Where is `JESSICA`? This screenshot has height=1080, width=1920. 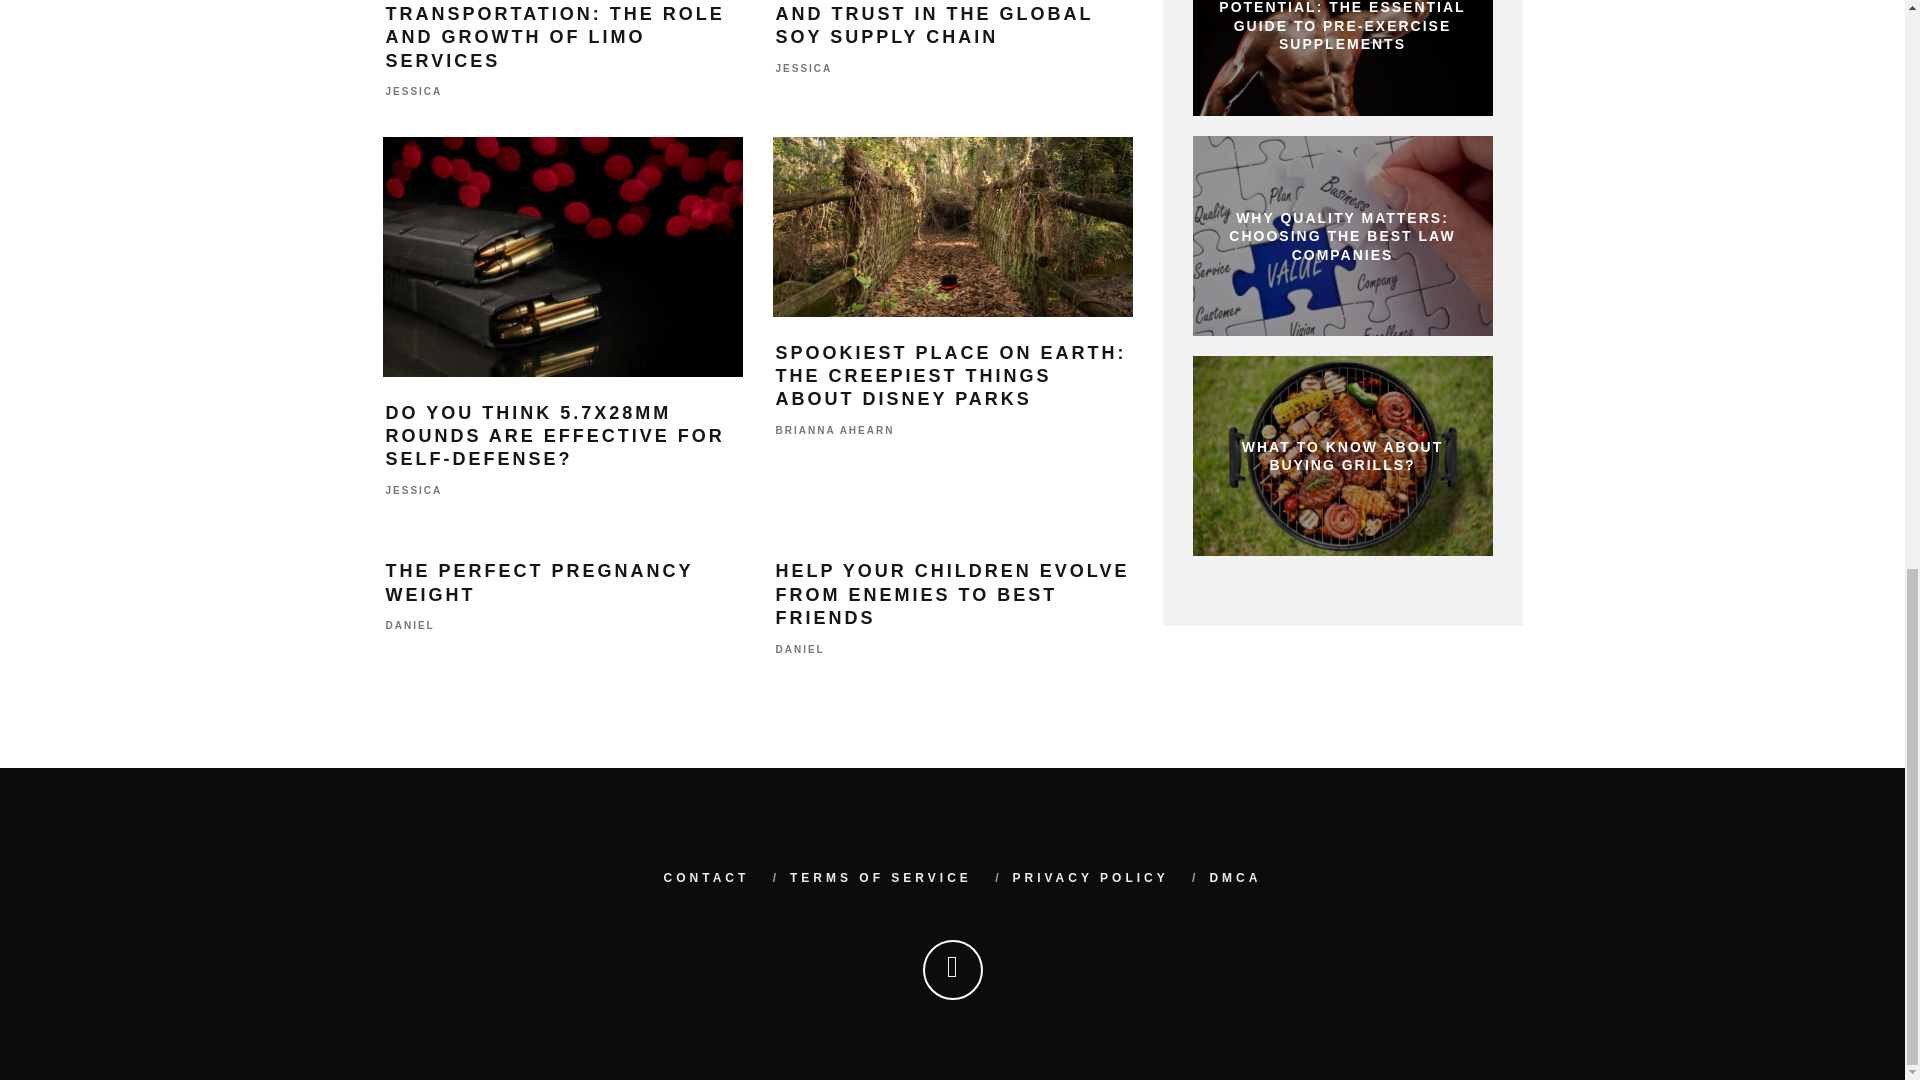 JESSICA is located at coordinates (804, 68).